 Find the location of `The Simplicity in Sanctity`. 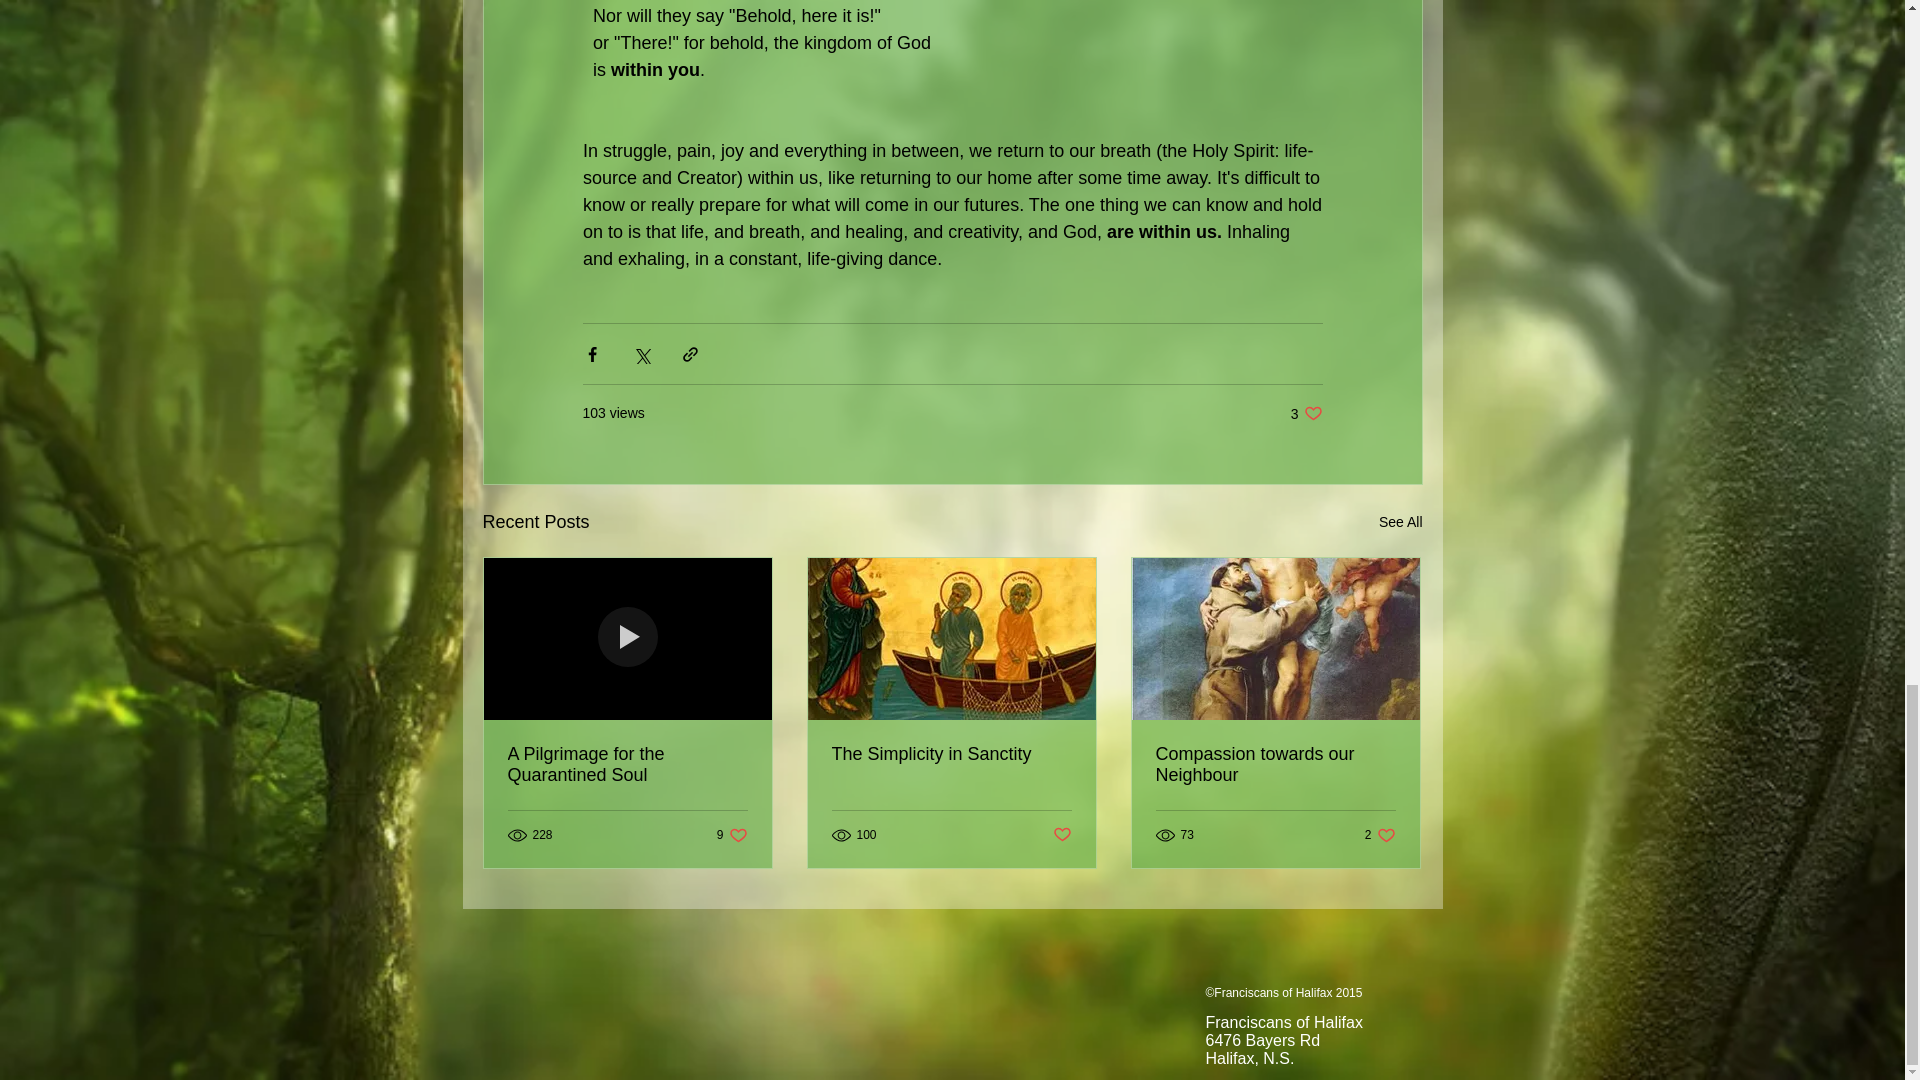

The Simplicity in Sanctity is located at coordinates (1062, 835).